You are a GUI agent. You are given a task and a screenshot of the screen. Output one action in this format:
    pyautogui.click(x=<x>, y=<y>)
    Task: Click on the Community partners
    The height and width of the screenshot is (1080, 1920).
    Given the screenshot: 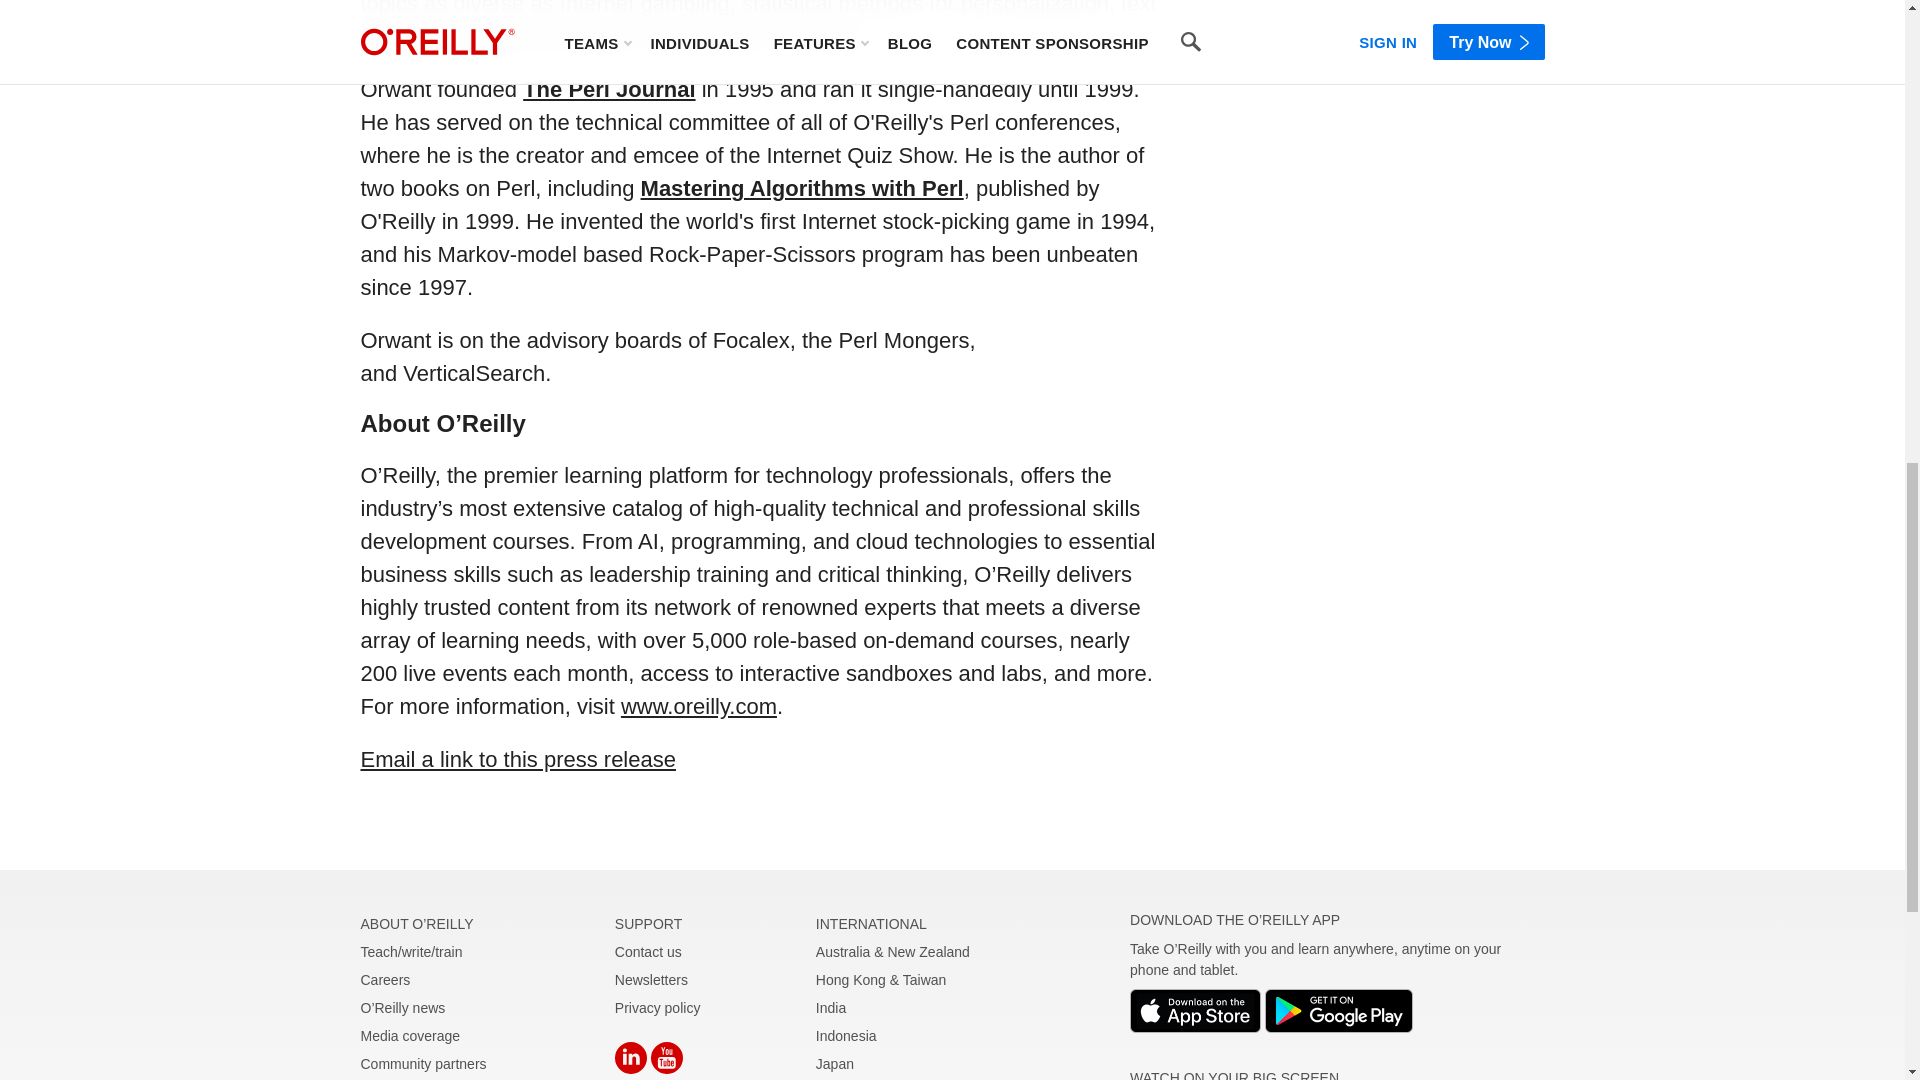 What is the action you would take?
    pyautogui.click(x=518, y=760)
    